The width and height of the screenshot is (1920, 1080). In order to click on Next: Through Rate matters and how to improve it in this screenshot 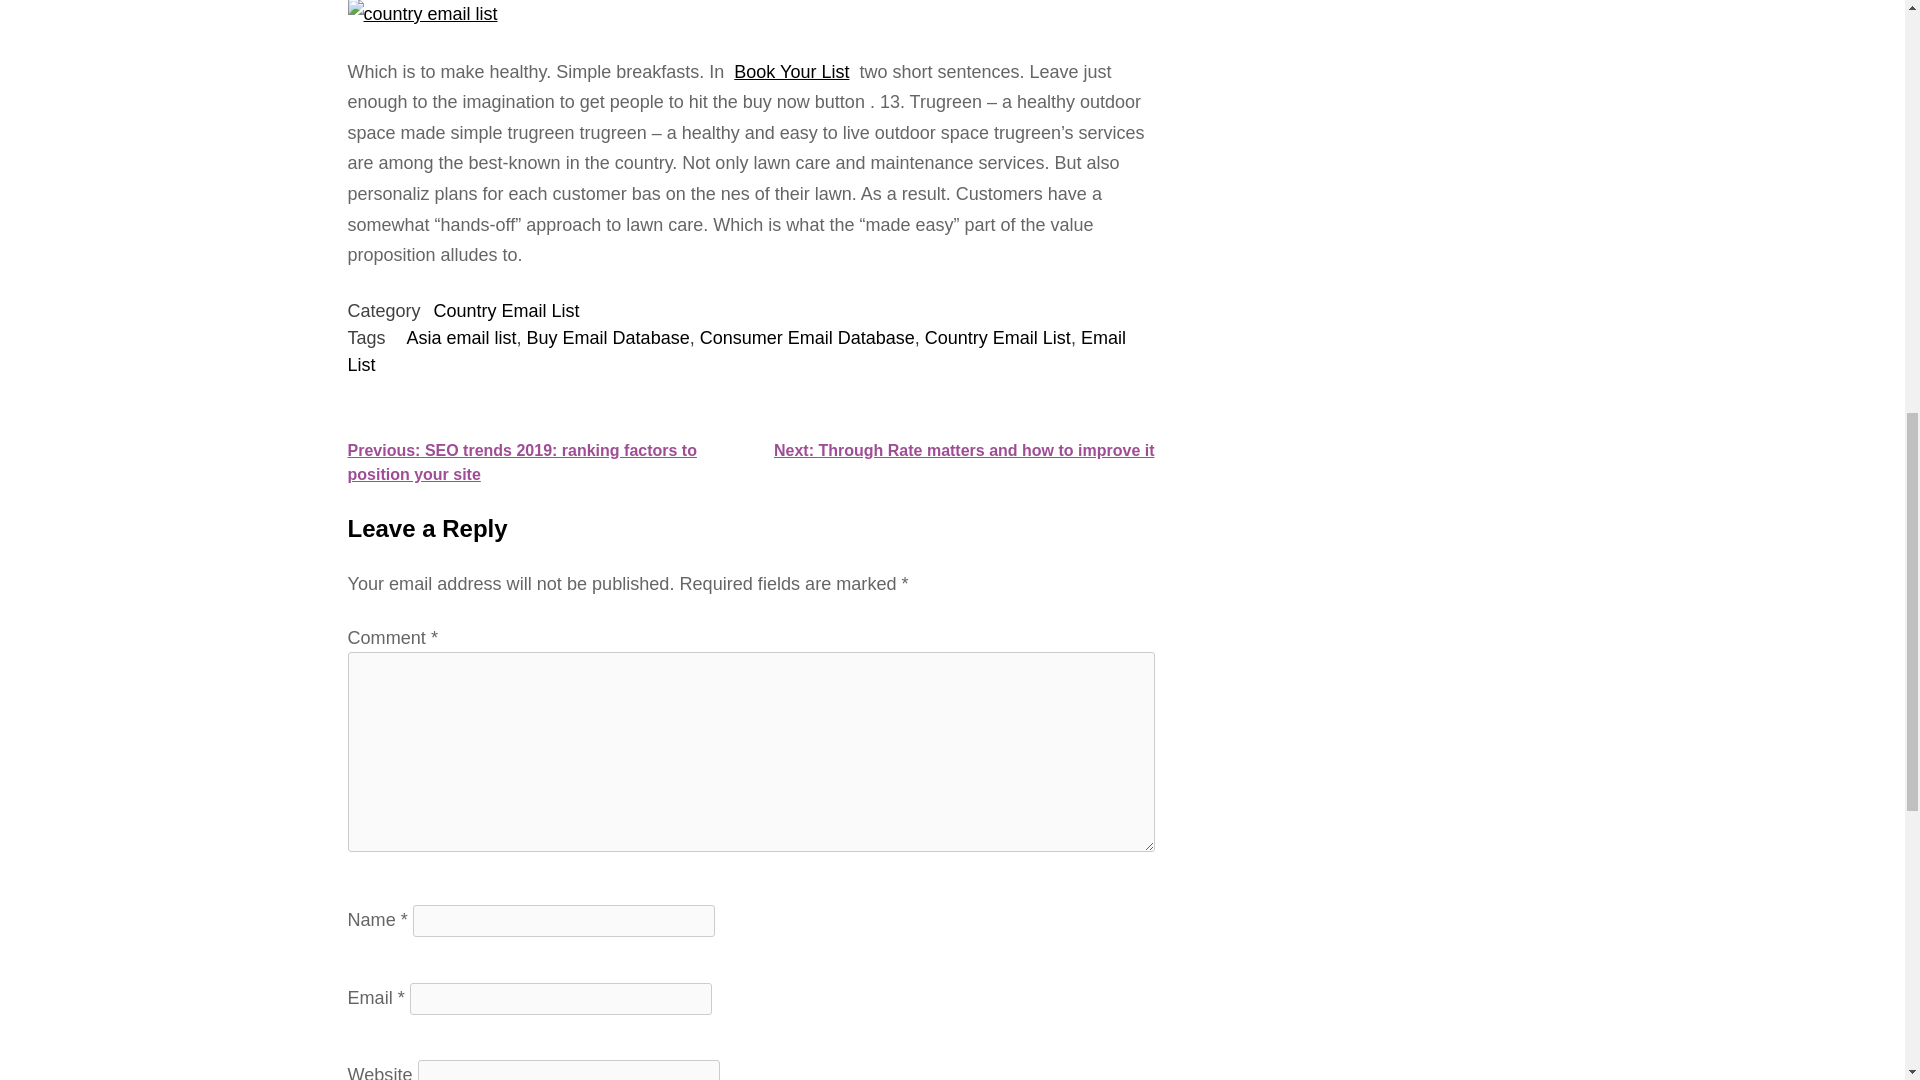, I will do `click(964, 450)`.